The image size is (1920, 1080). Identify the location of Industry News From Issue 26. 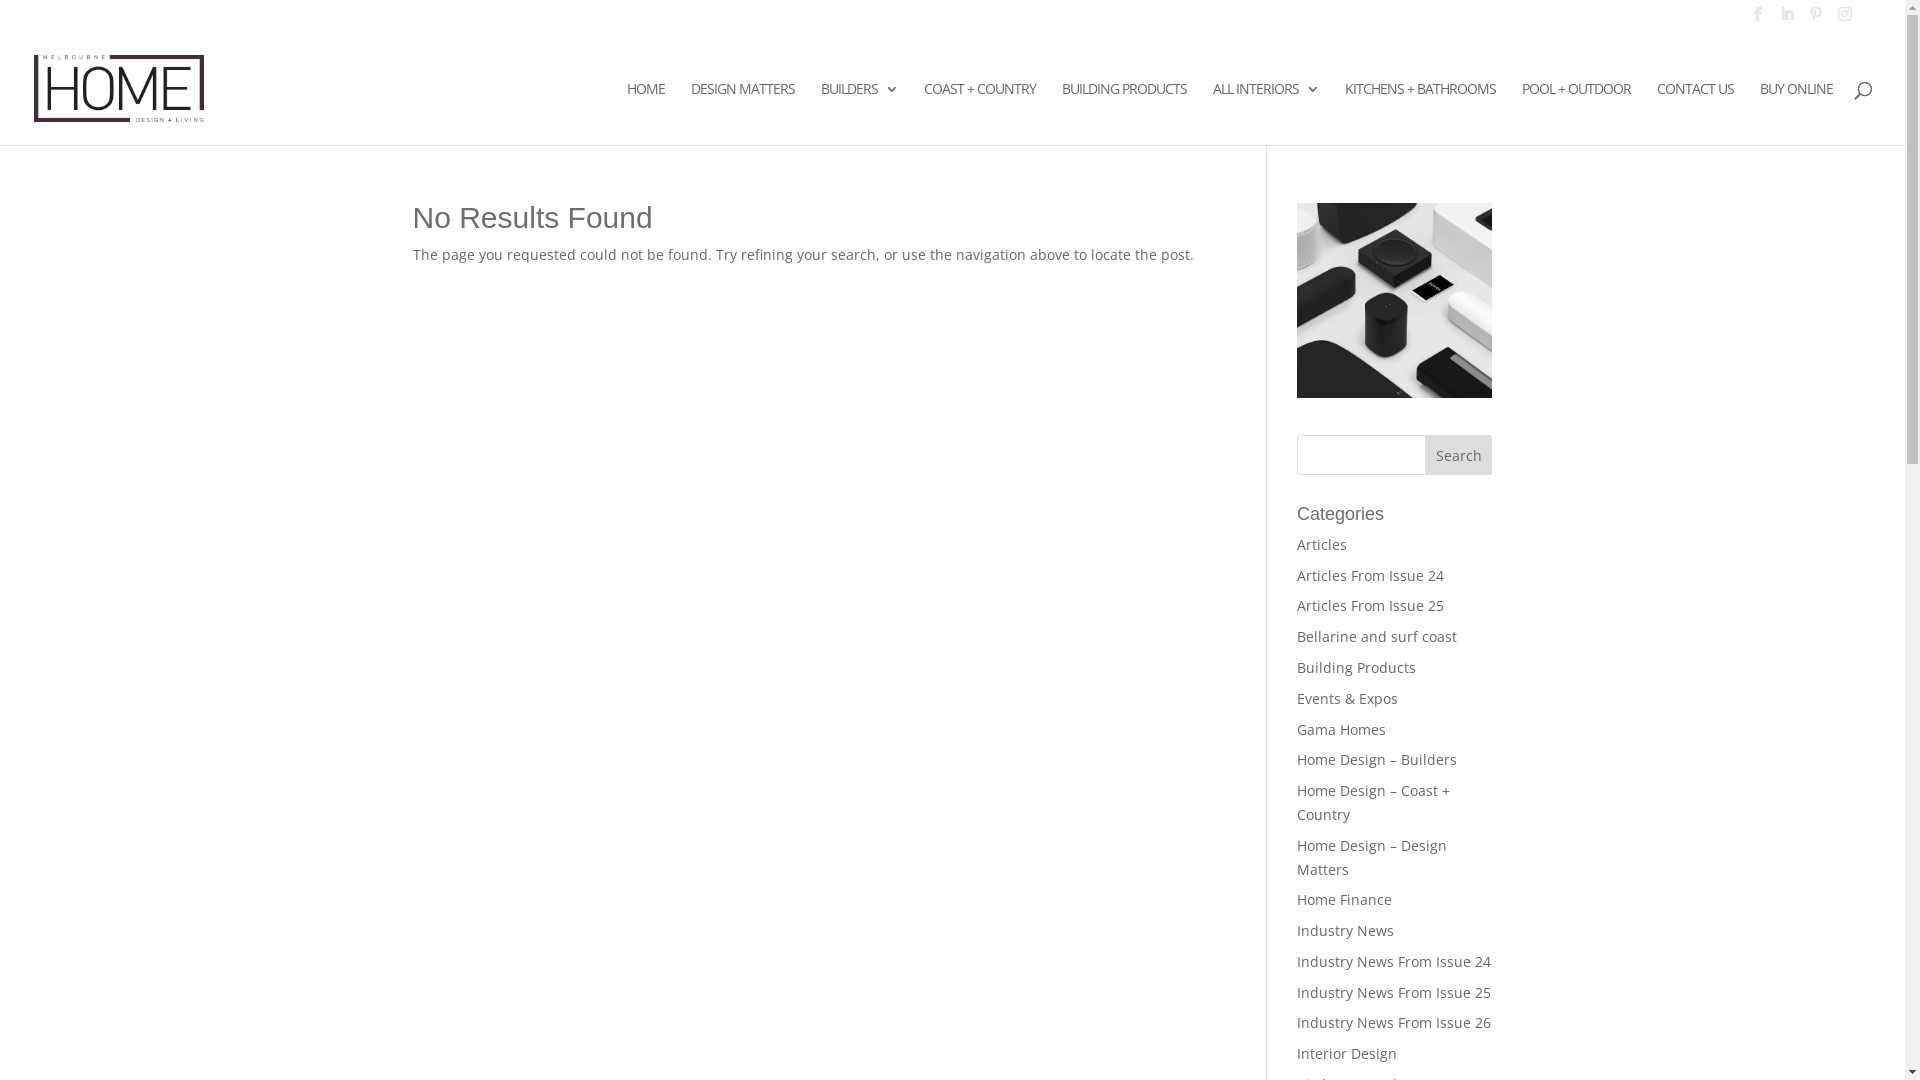
(1394, 1022).